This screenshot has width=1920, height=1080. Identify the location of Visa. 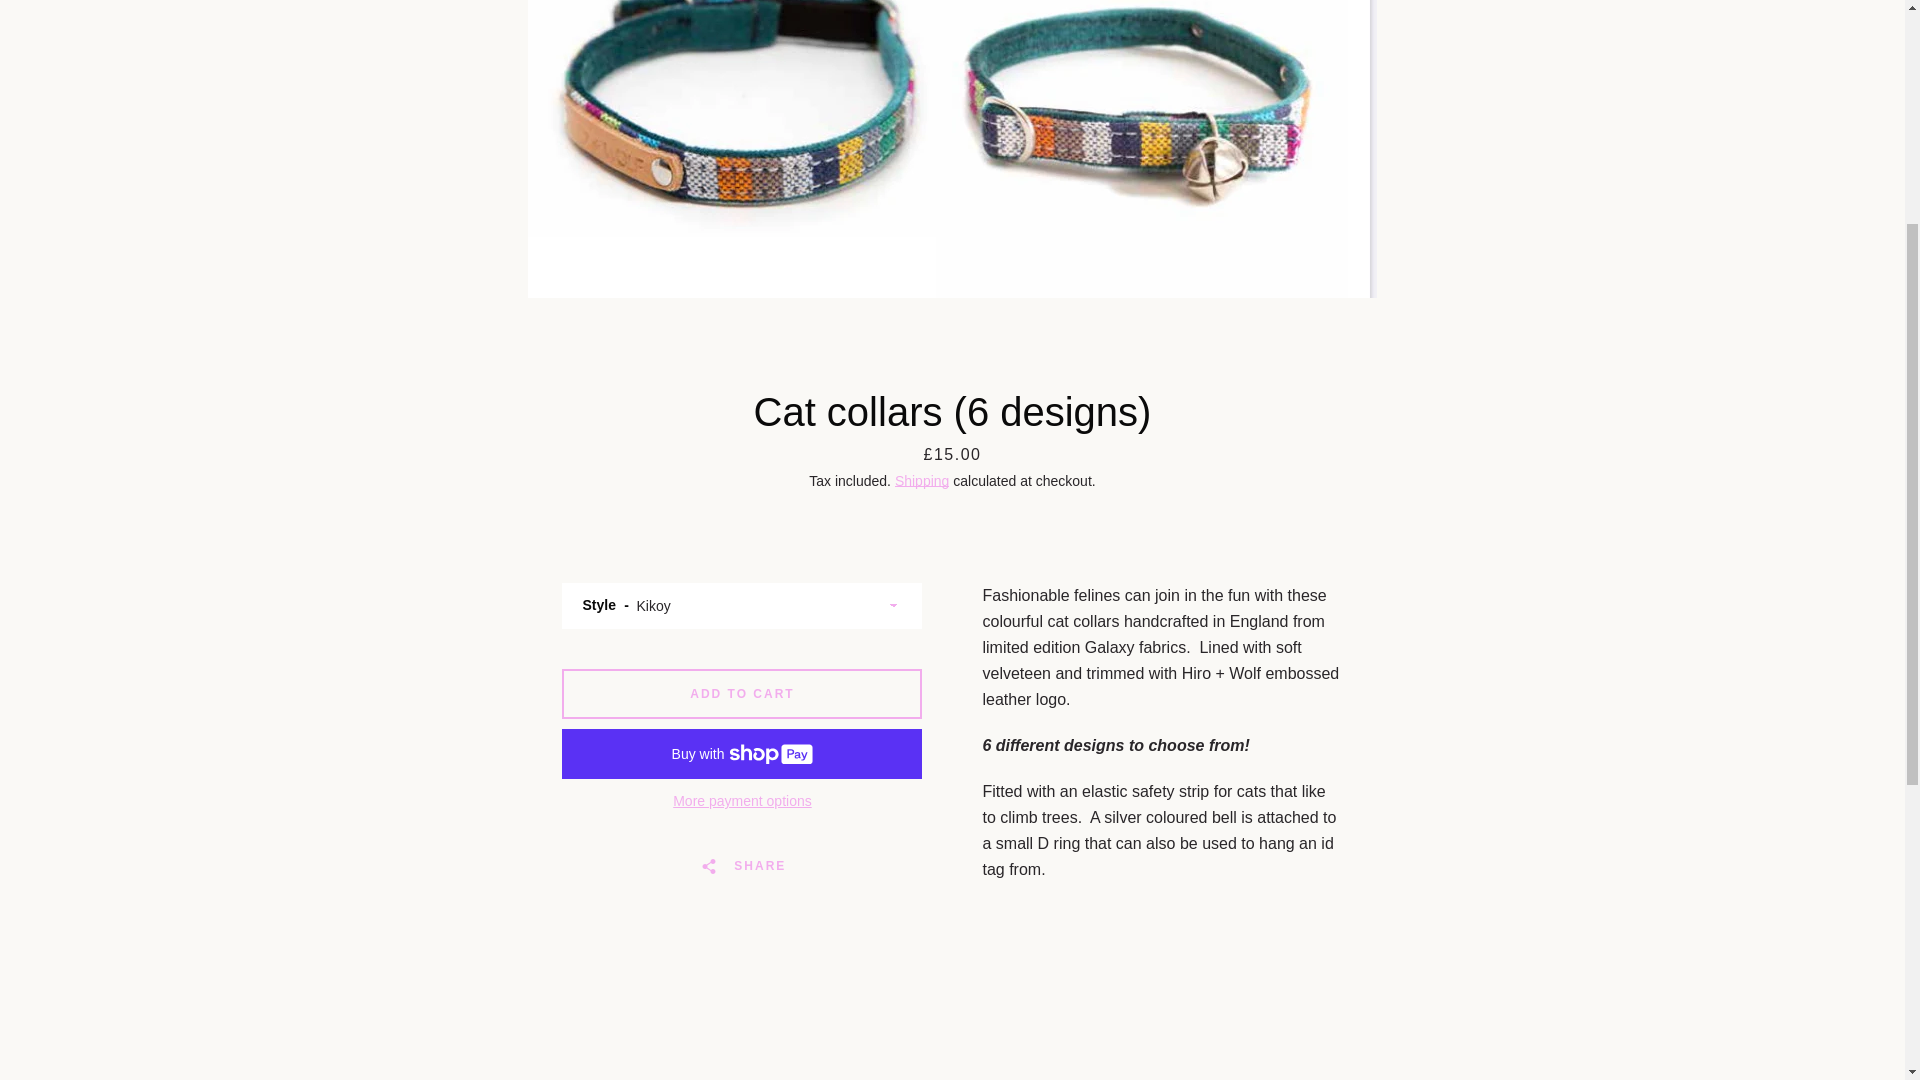
(1394, 622).